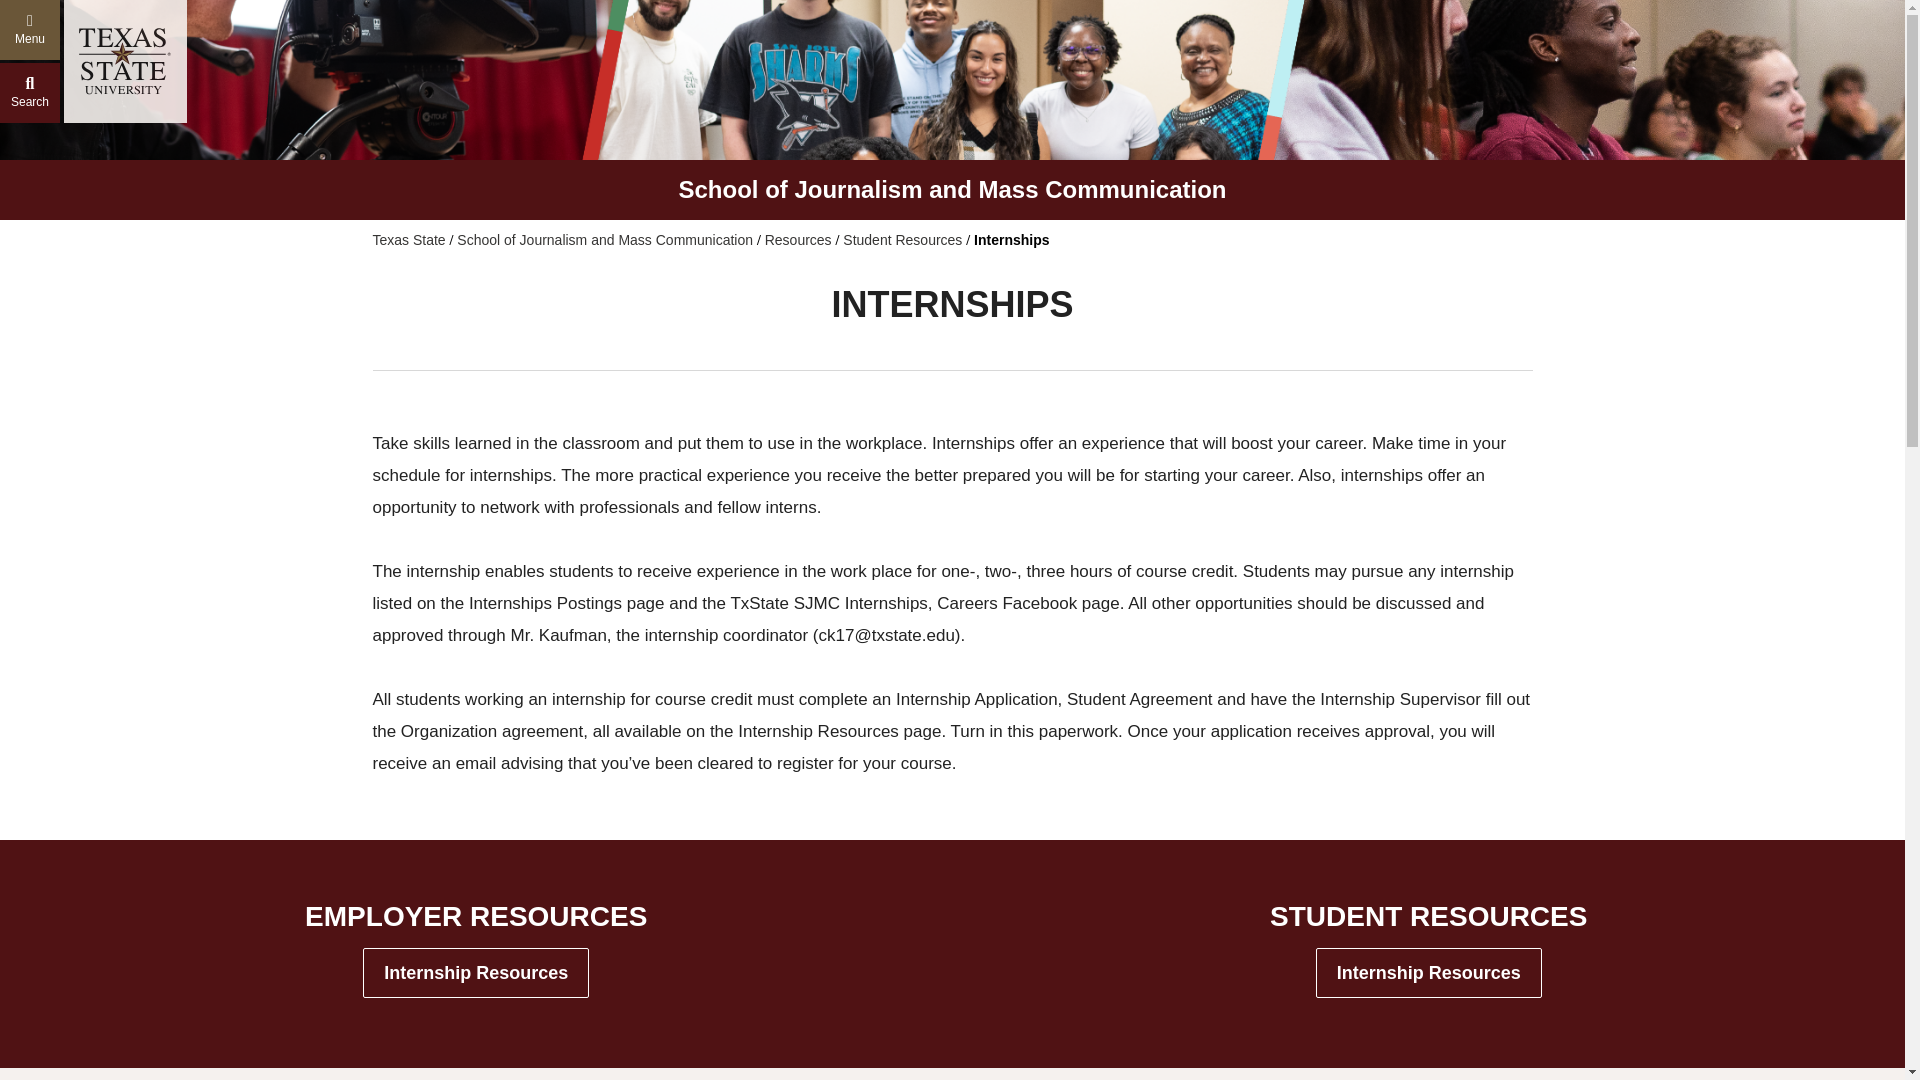  What do you see at coordinates (30, 92) in the screenshot?
I see `Search` at bounding box center [30, 92].